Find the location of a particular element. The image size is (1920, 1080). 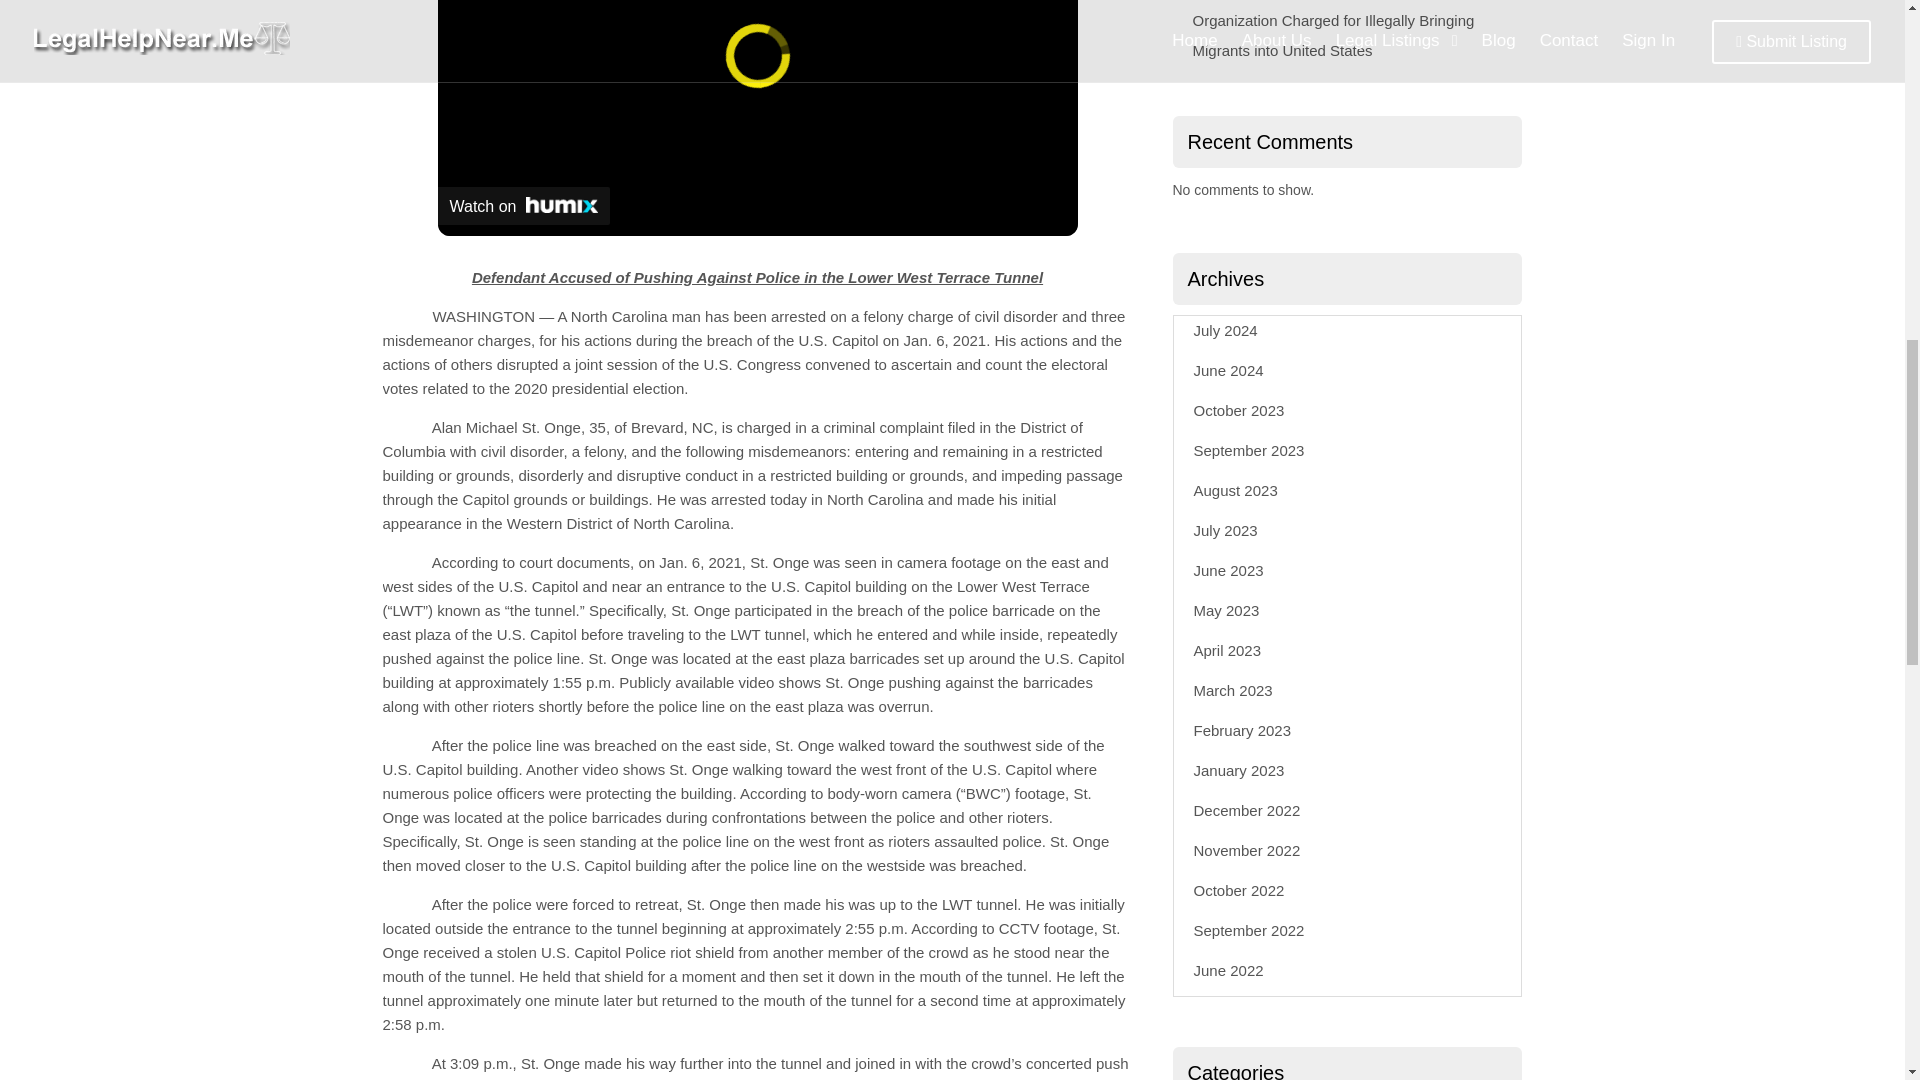

July 2024 is located at coordinates (1226, 330).